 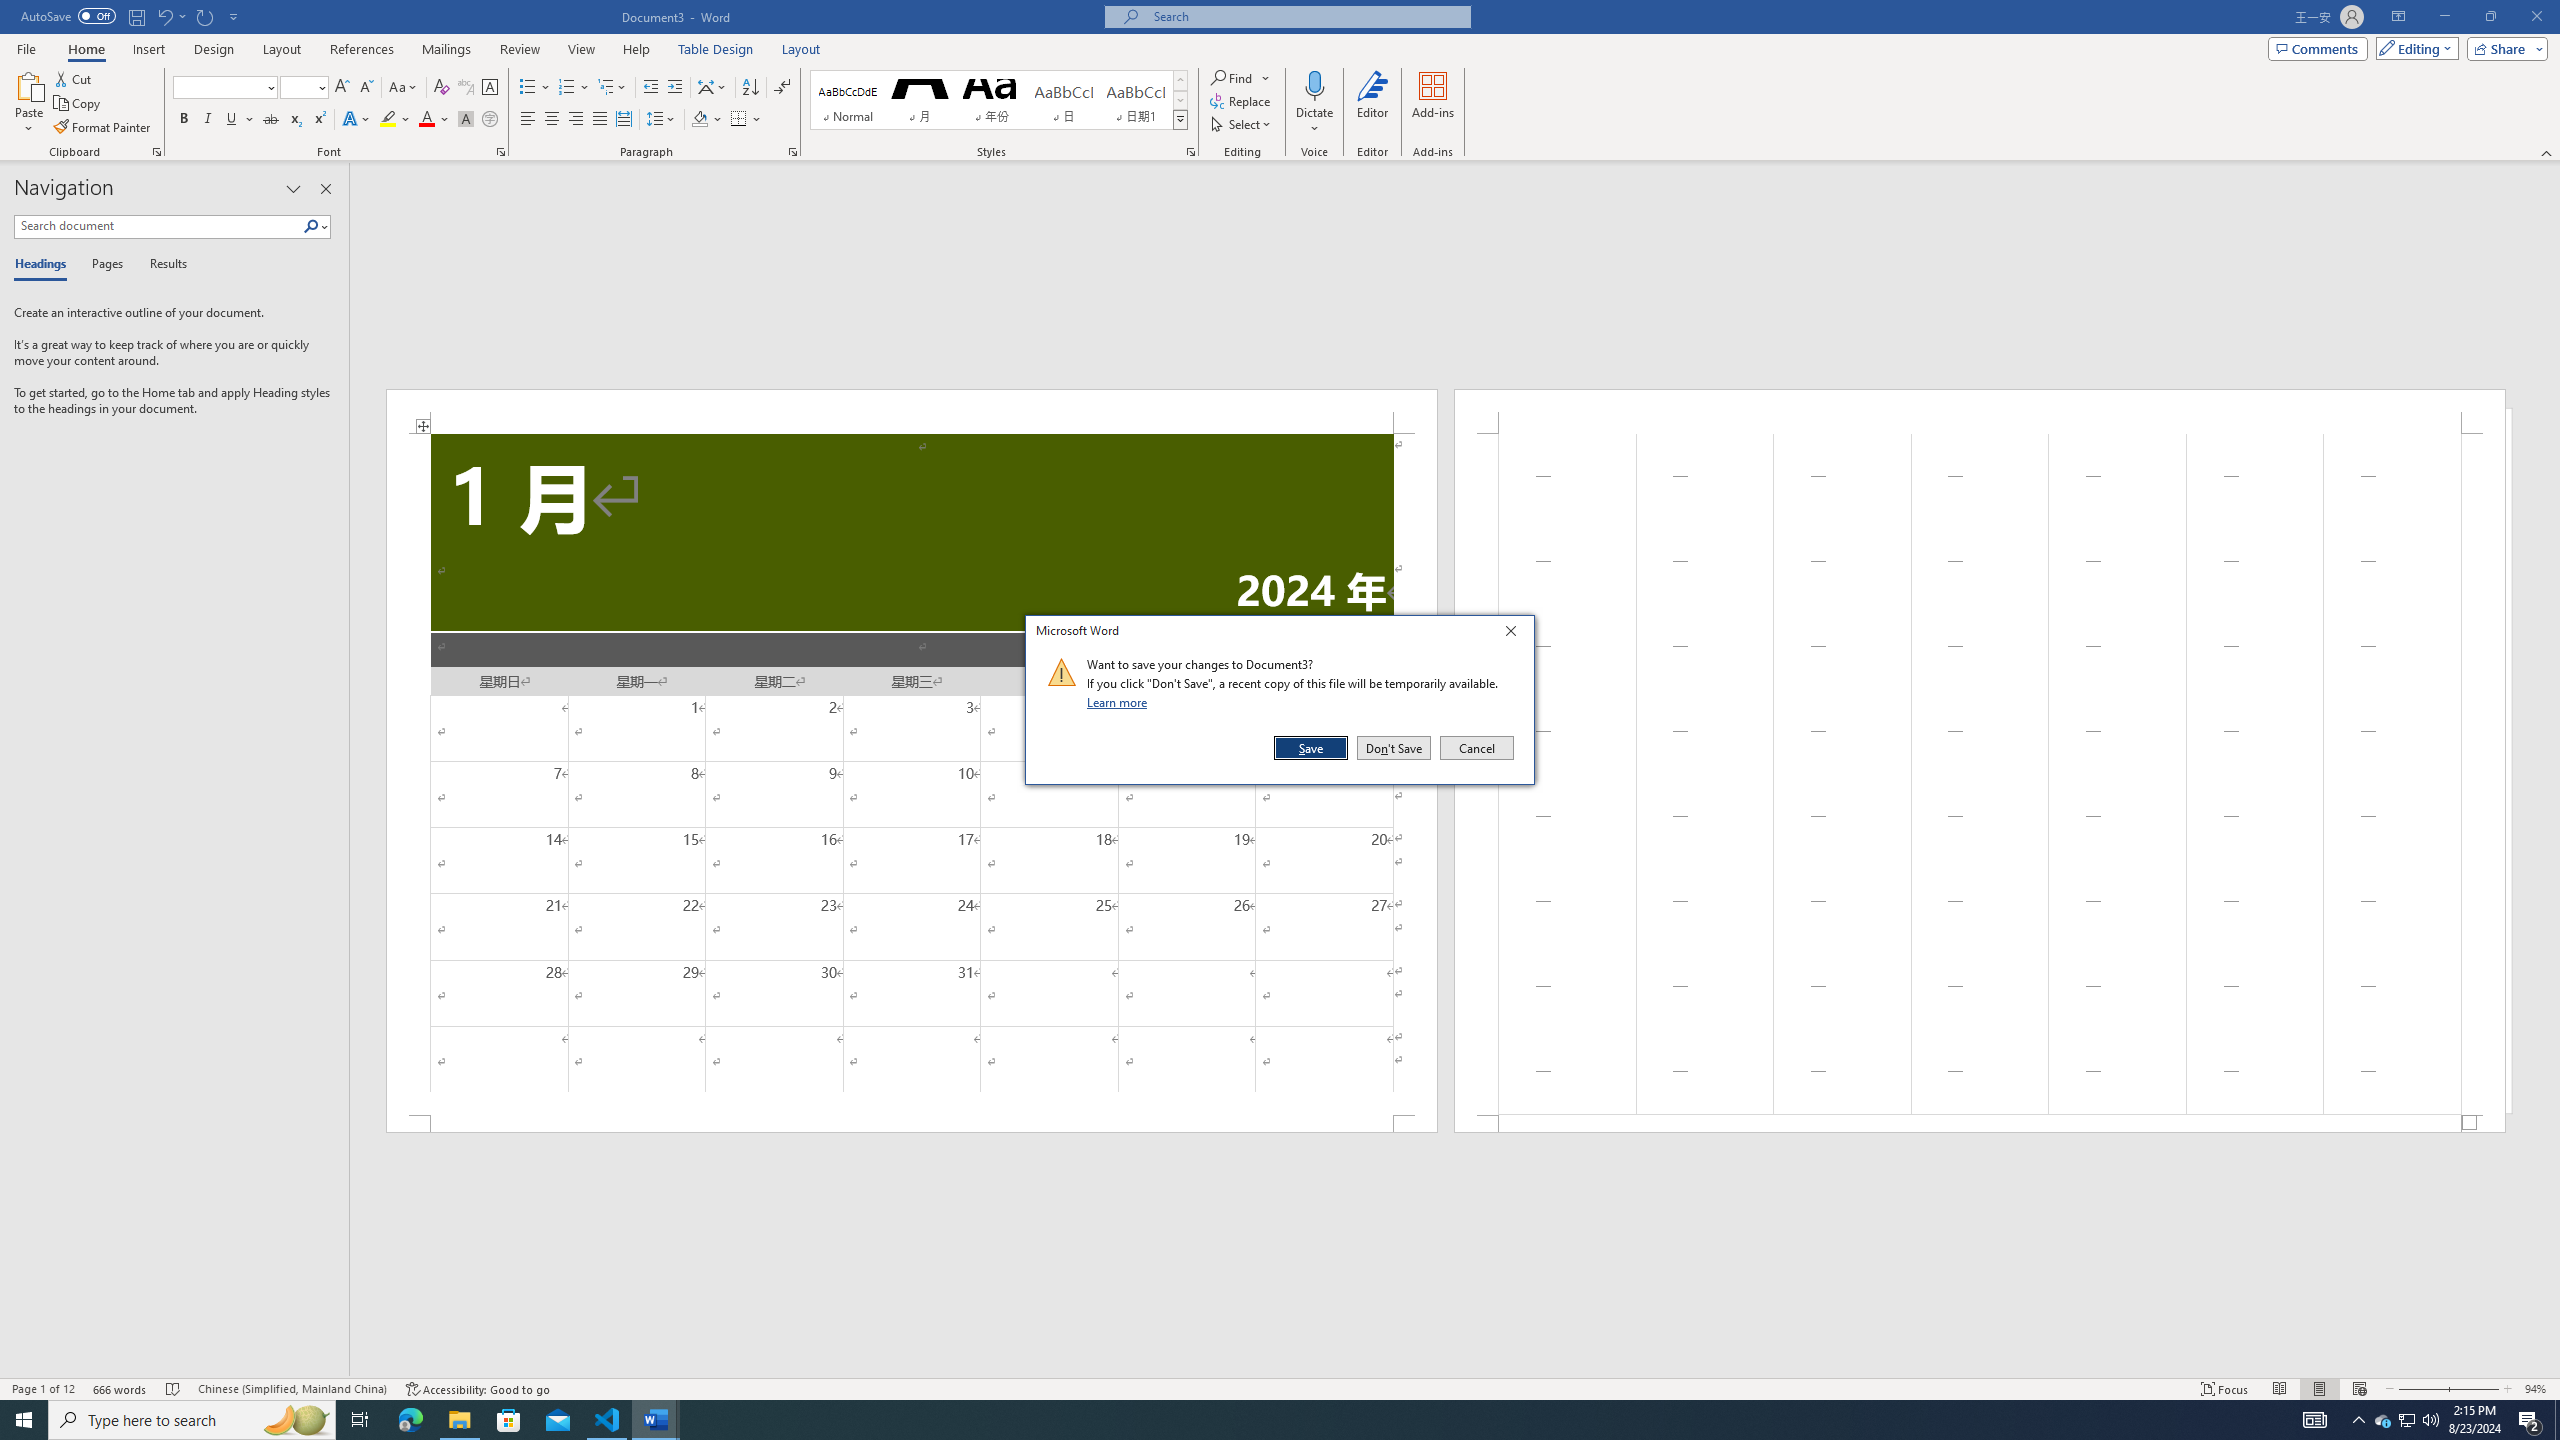 What do you see at coordinates (750, 88) in the screenshot?
I see `Sort...` at bounding box center [750, 88].